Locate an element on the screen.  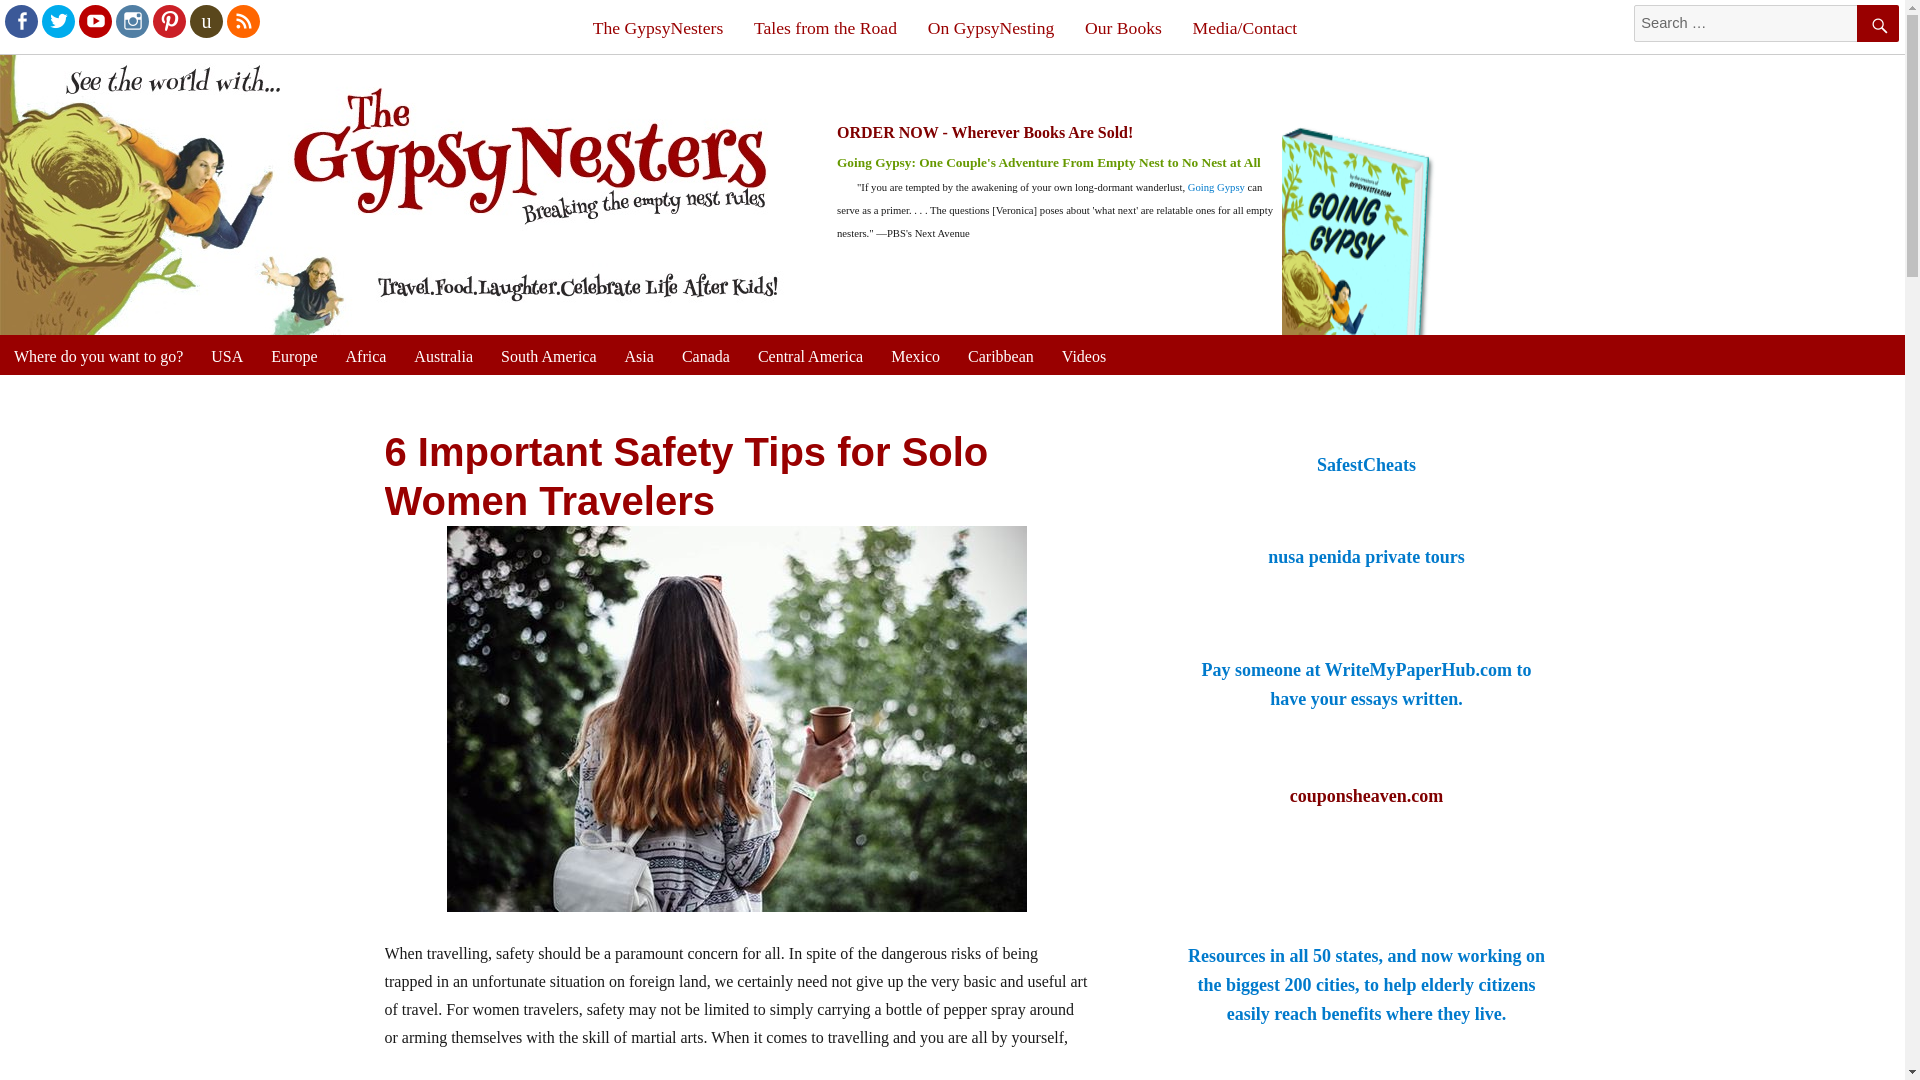
Goodreads is located at coordinates (205, 20).